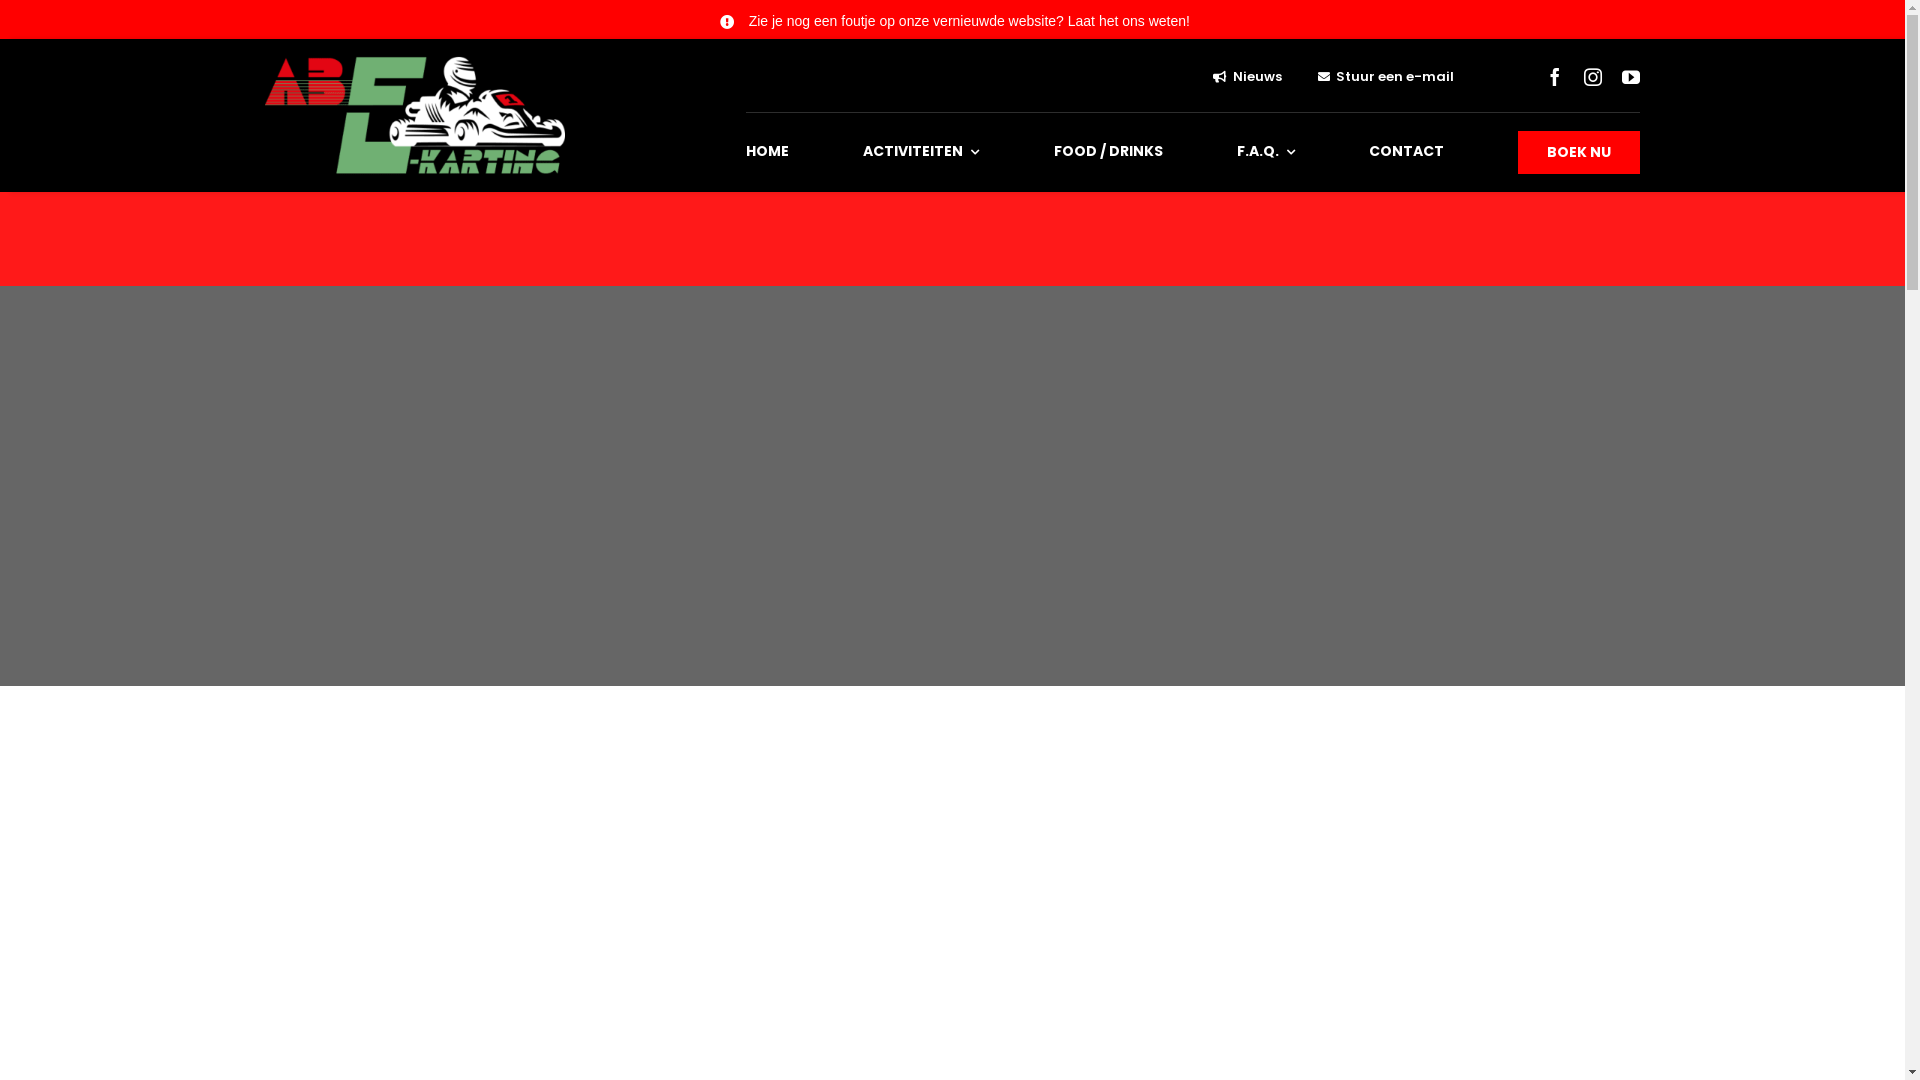 The height and width of the screenshot is (1080, 1920). What do you see at coordinates (1593, 77) in the screenshot?
I see `Instagram` at bounding box center [1593, 77].